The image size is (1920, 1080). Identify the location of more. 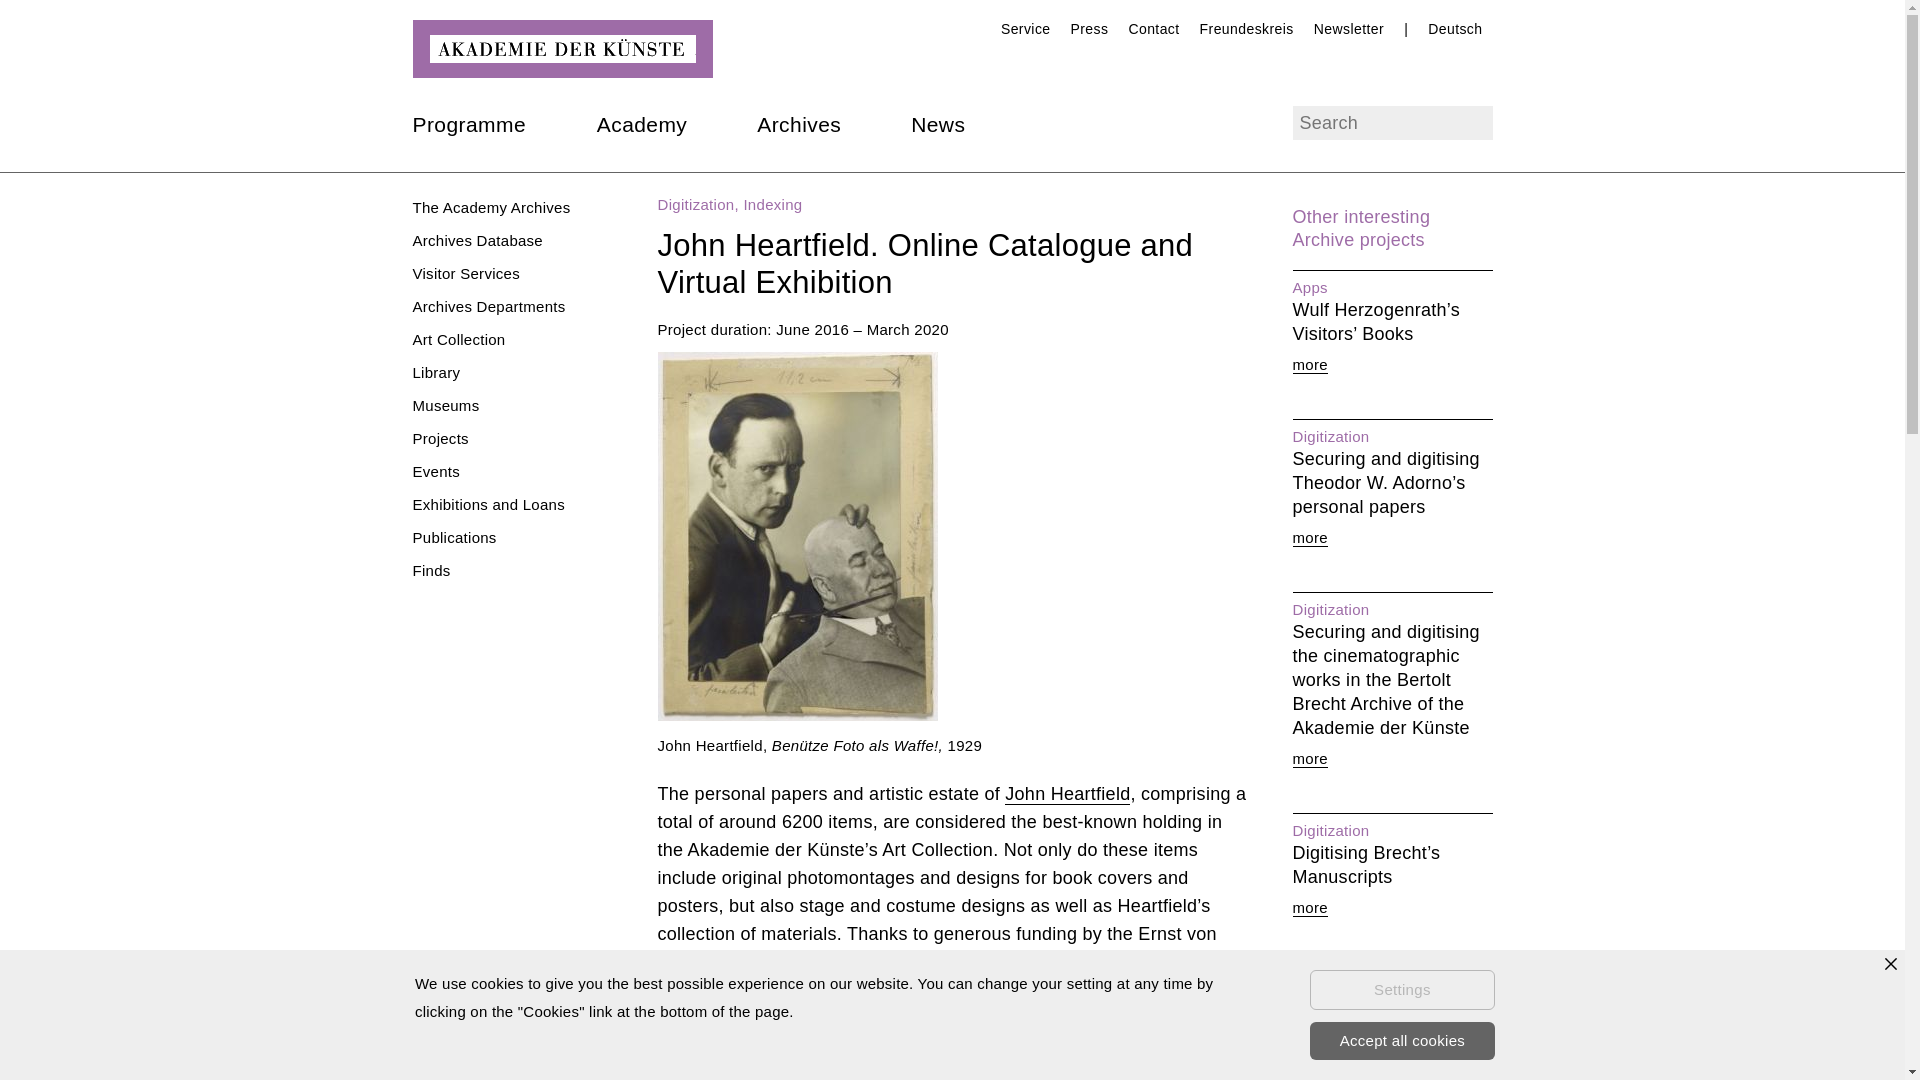
(1309, 538).